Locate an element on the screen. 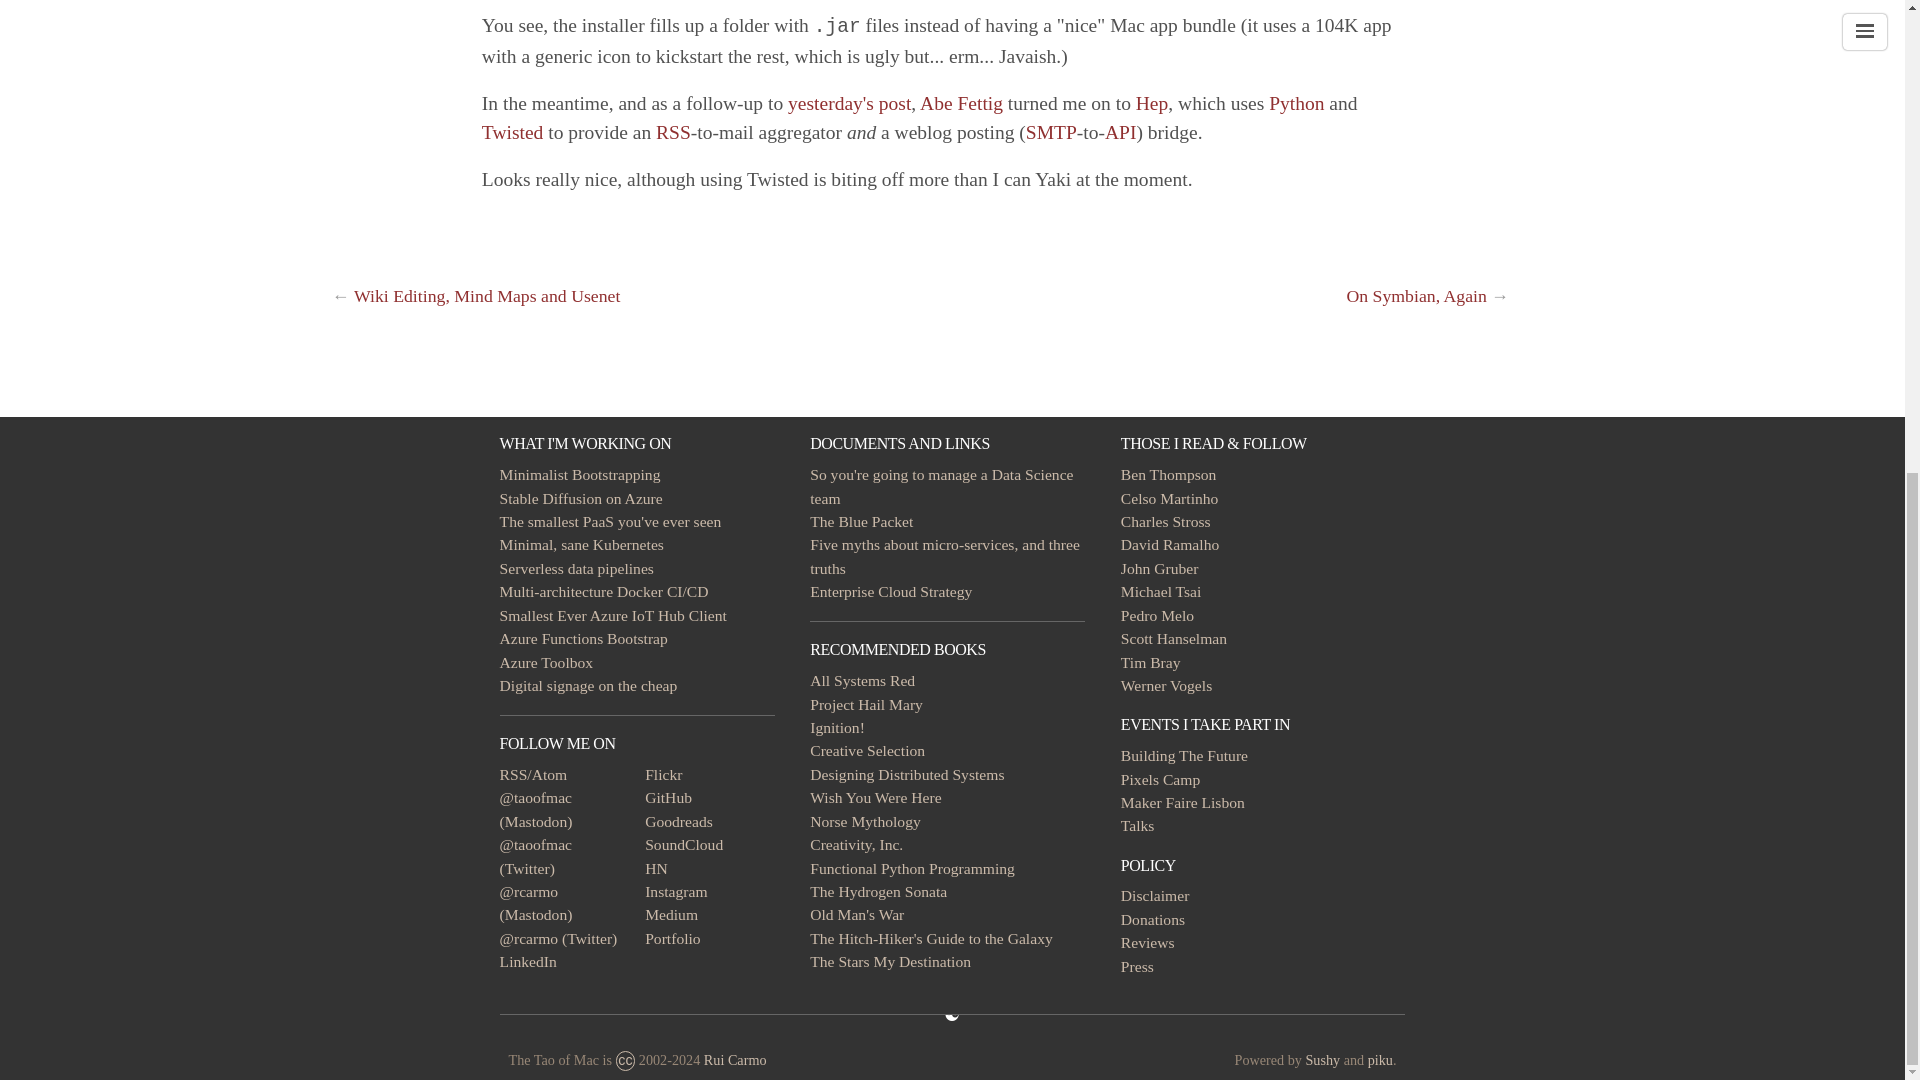 The height and width of the screenshot is (1080, 1920). Stable Diffusion on Azure is located at coordinates (580, 498).